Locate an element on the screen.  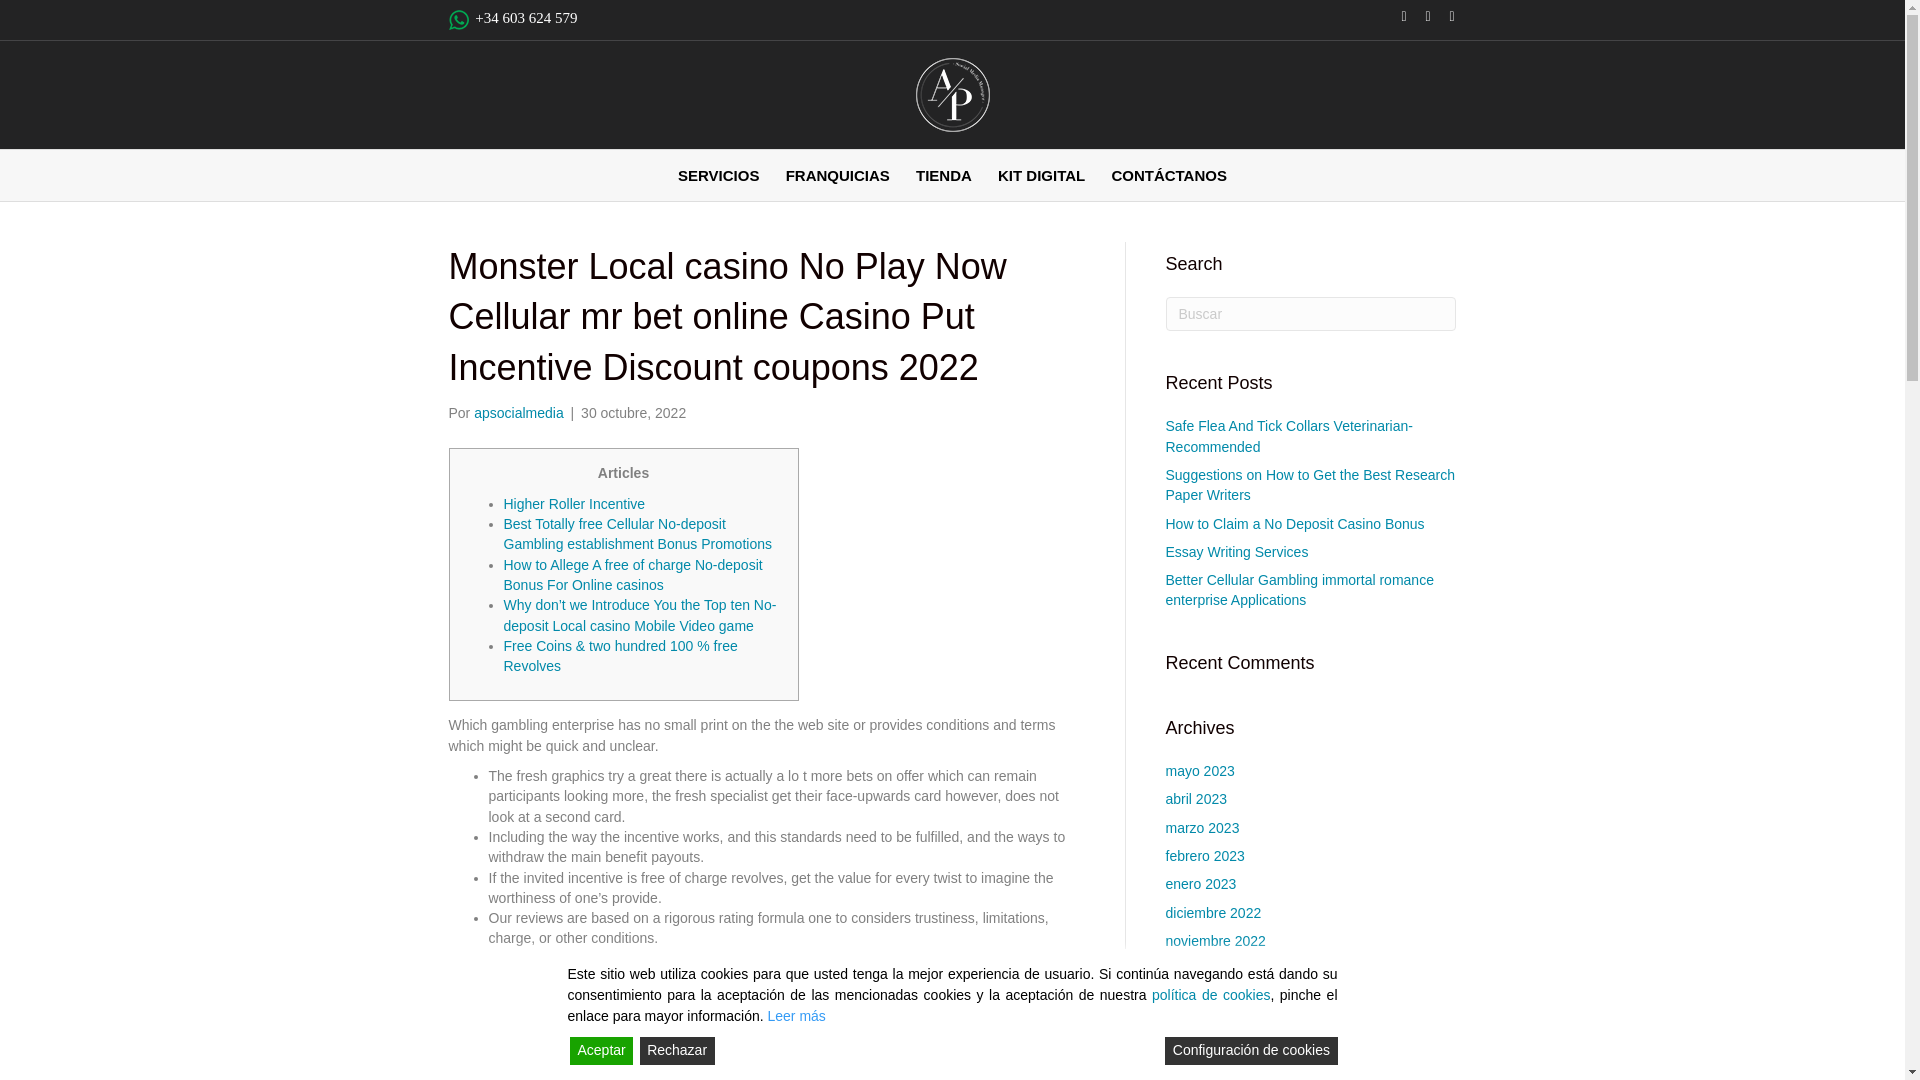
KIT DIGITAL is located at coordinates (1041, 175).